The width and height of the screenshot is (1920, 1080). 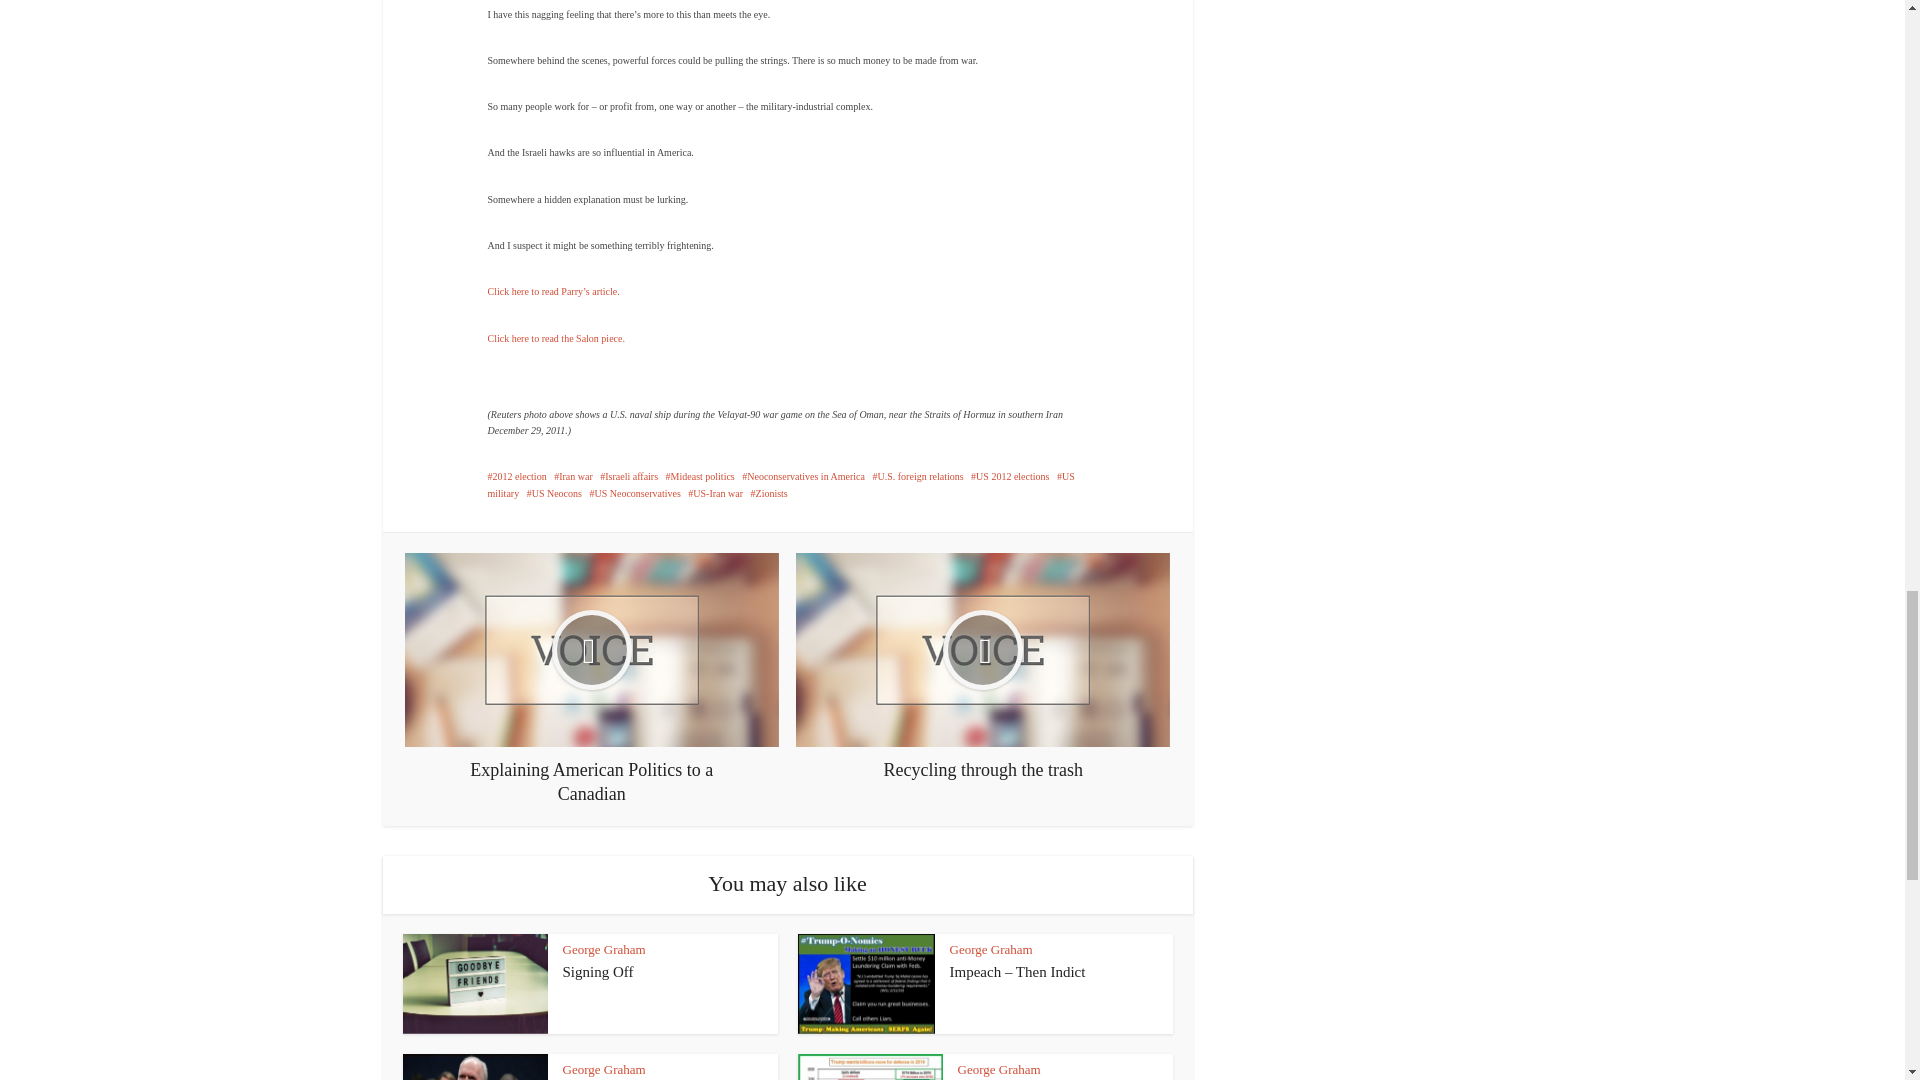 What do you see at coordinates (598, 972) in the screenshot?
I see `Signing Off` at bounding box center [598, 972].